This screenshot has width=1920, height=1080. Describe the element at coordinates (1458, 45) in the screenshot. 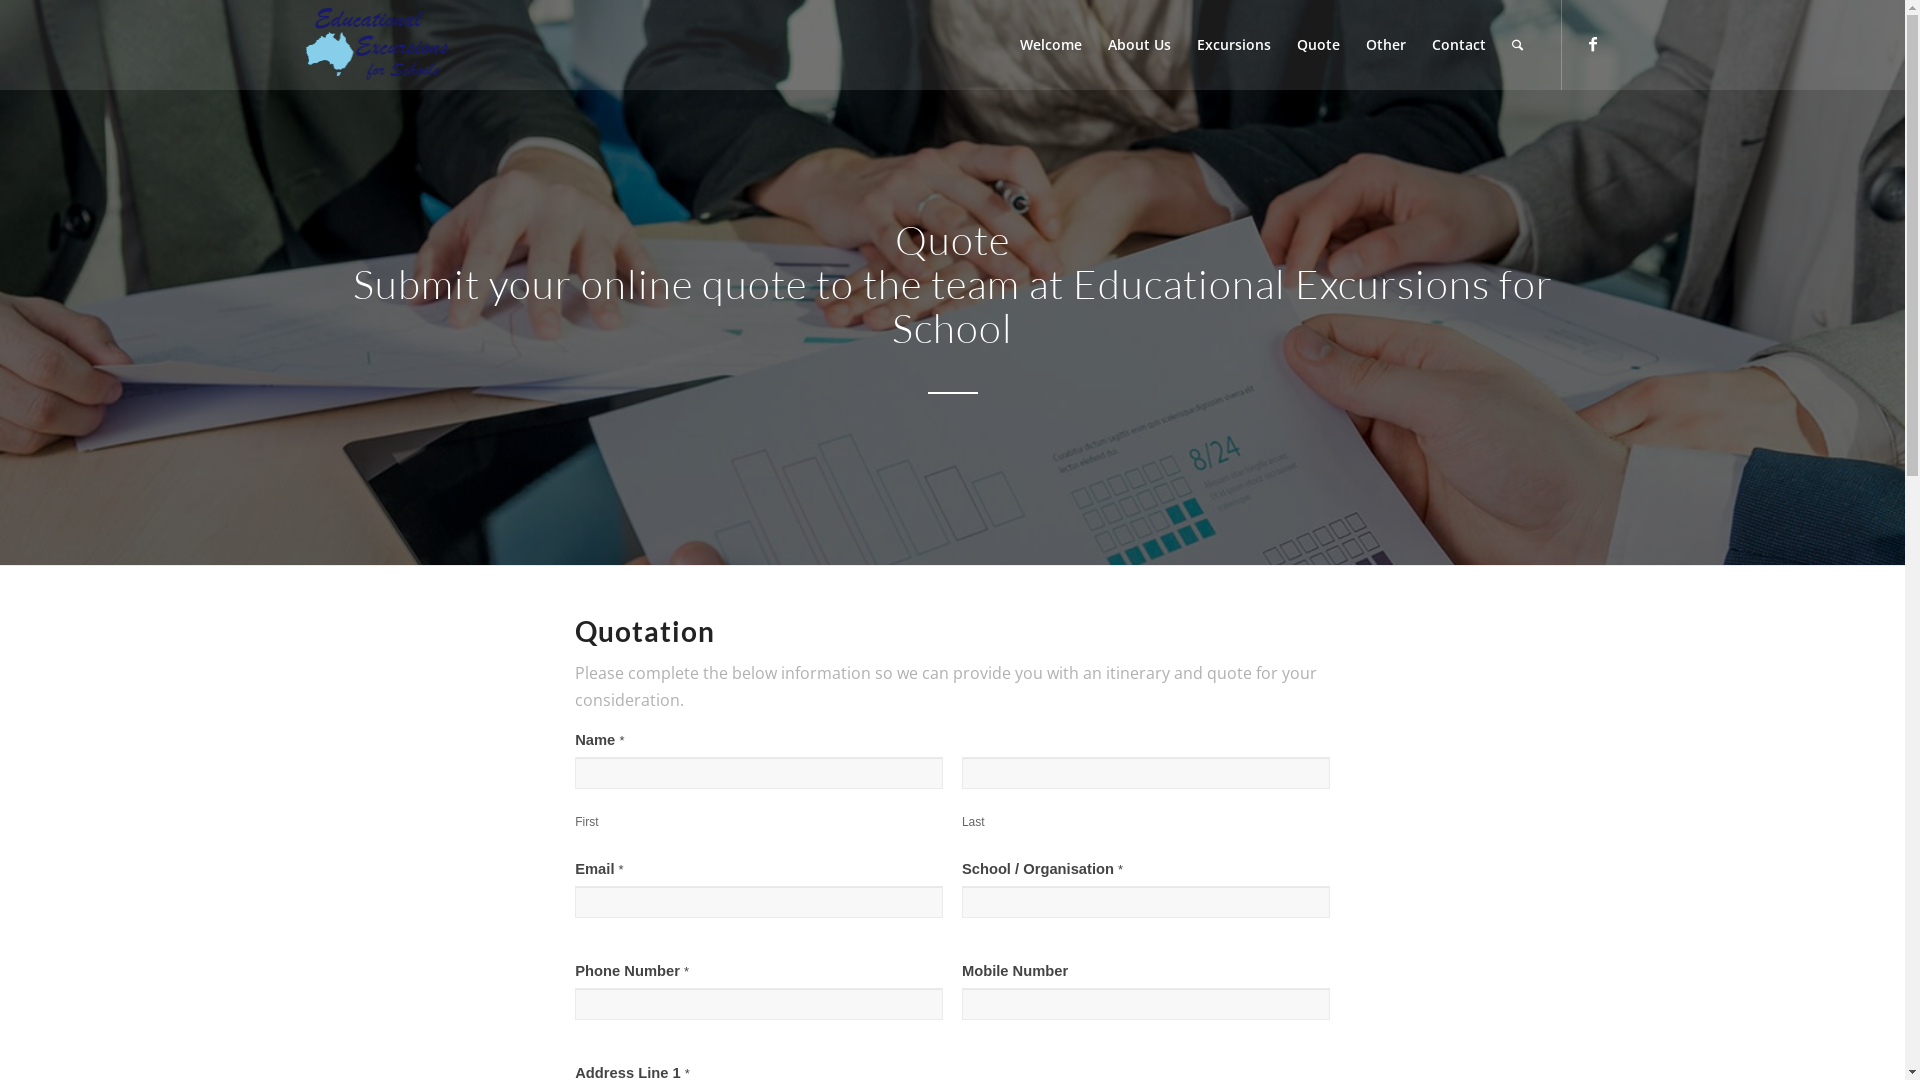

I see `Contact` at that location.